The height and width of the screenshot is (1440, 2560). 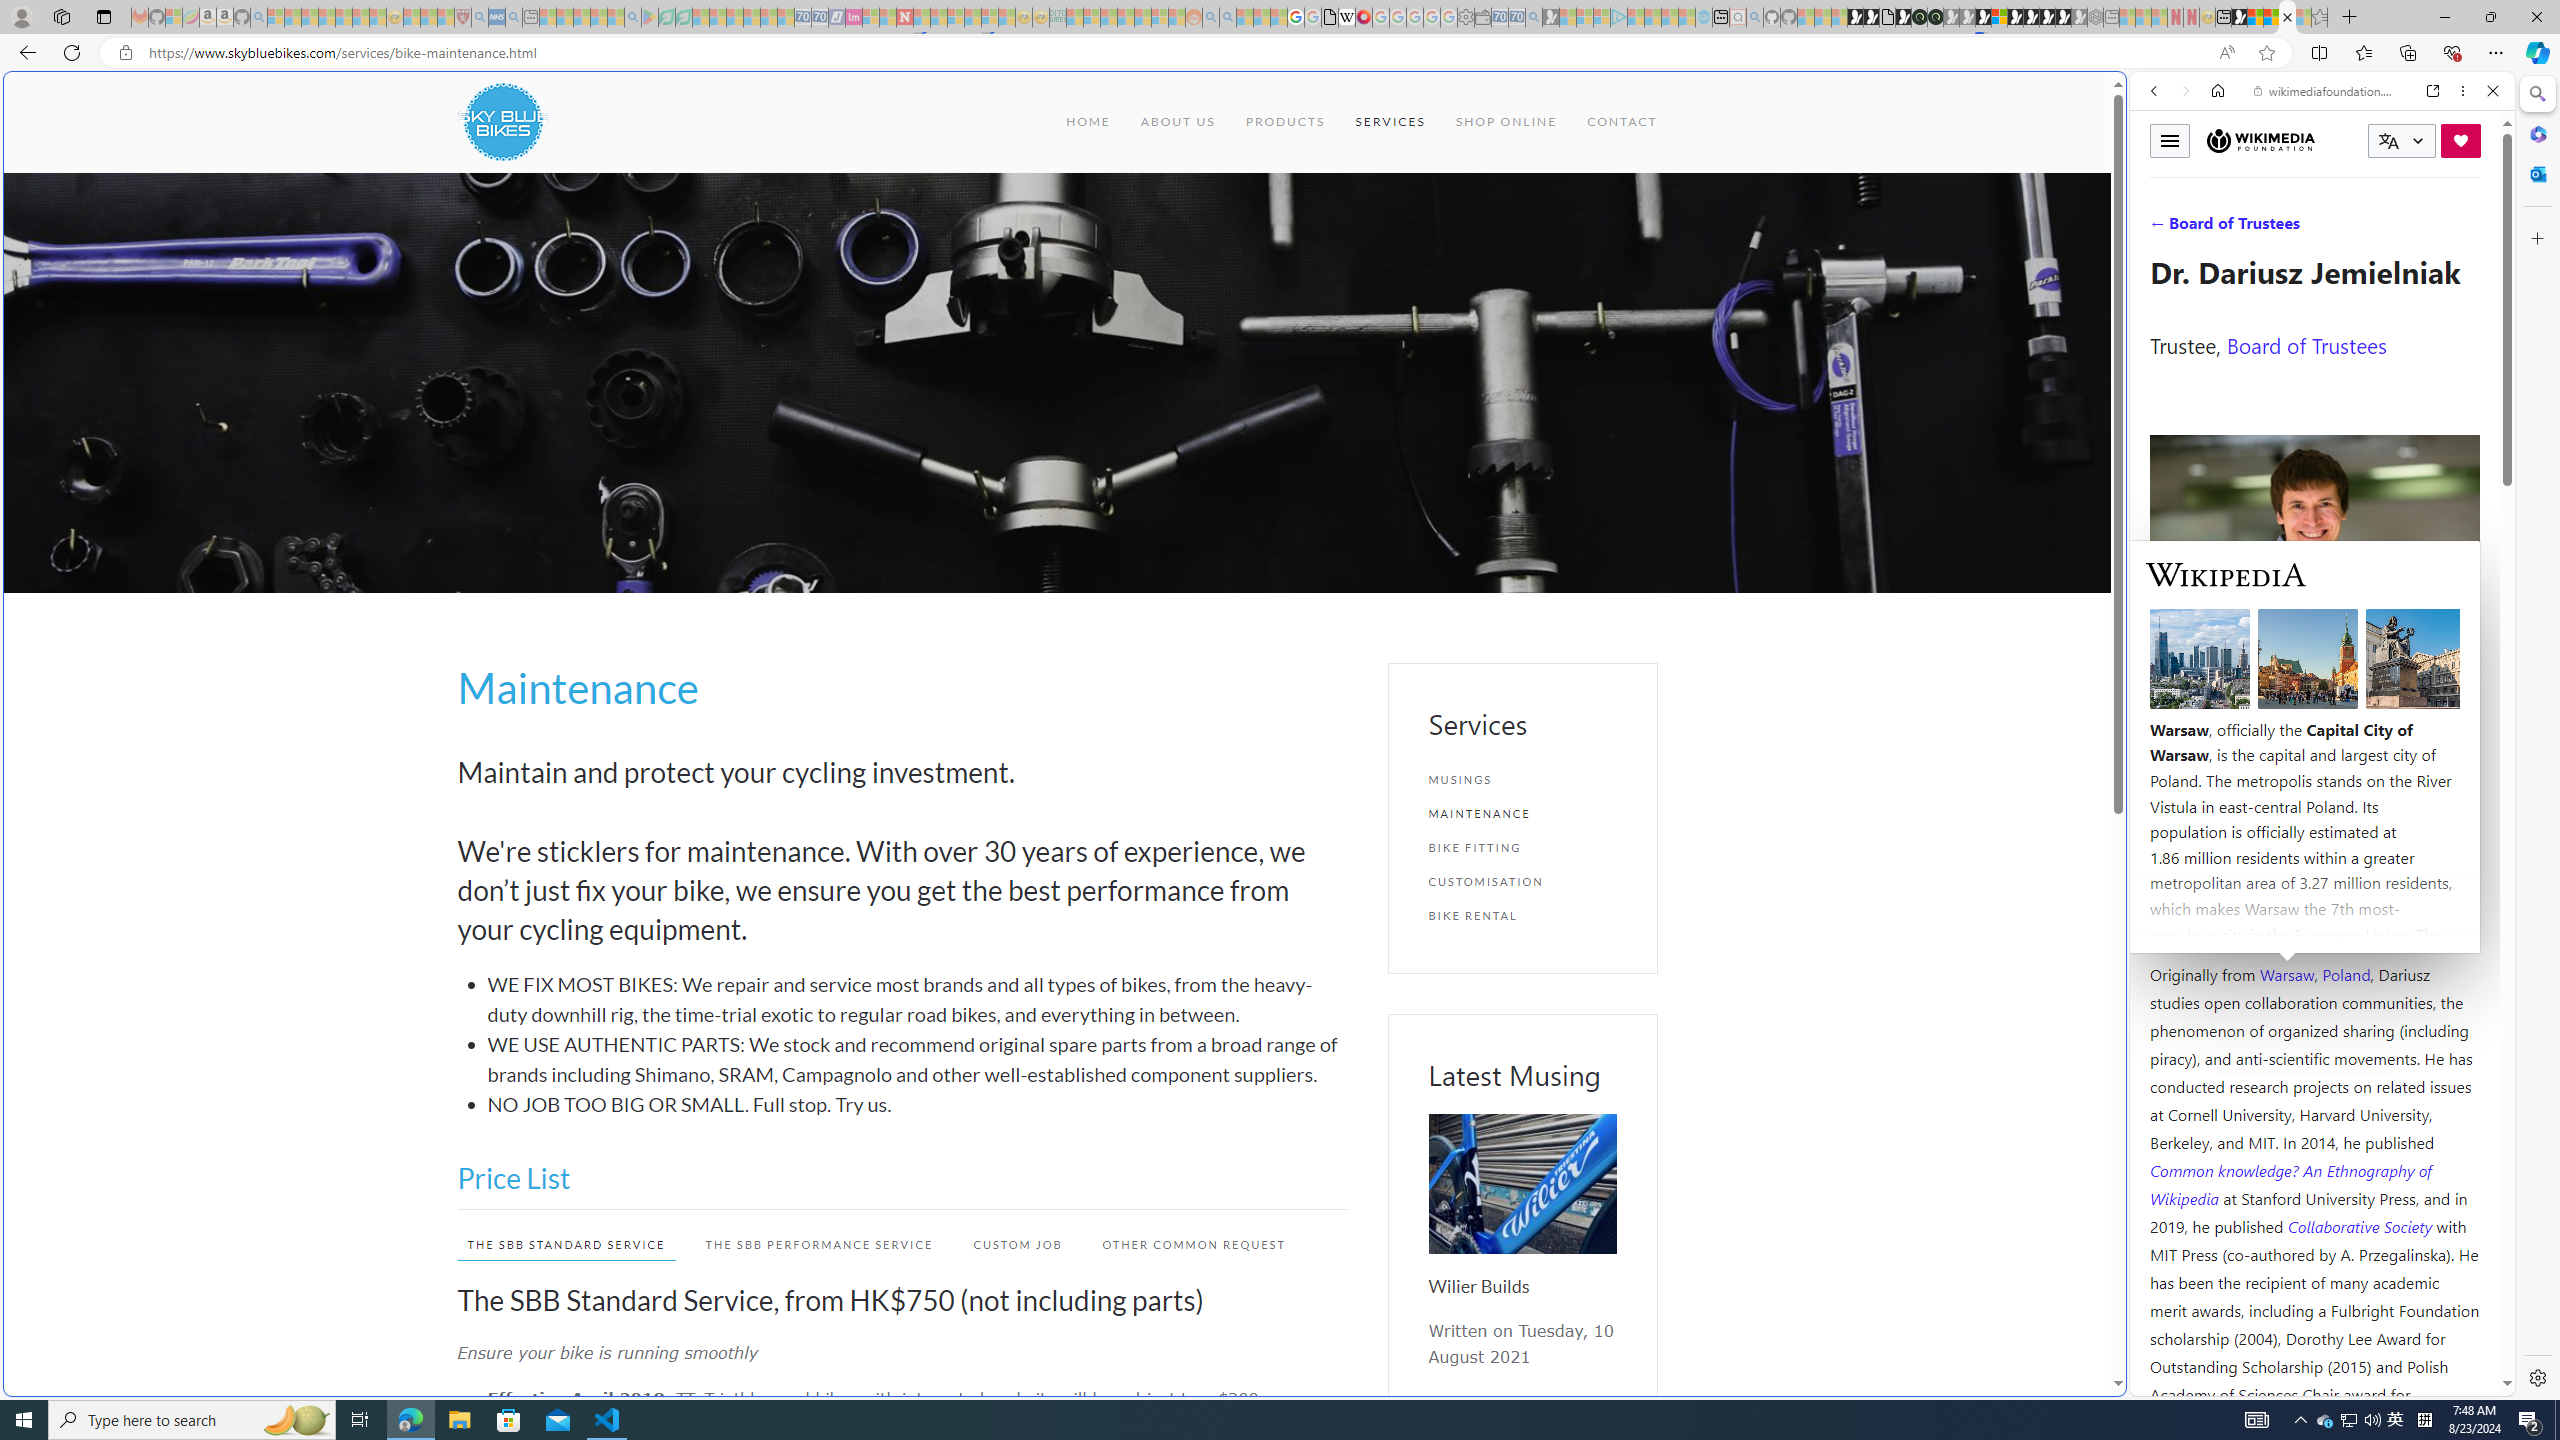 I want to click on Favorites - Sleeping, so click(x=2319, y=17).